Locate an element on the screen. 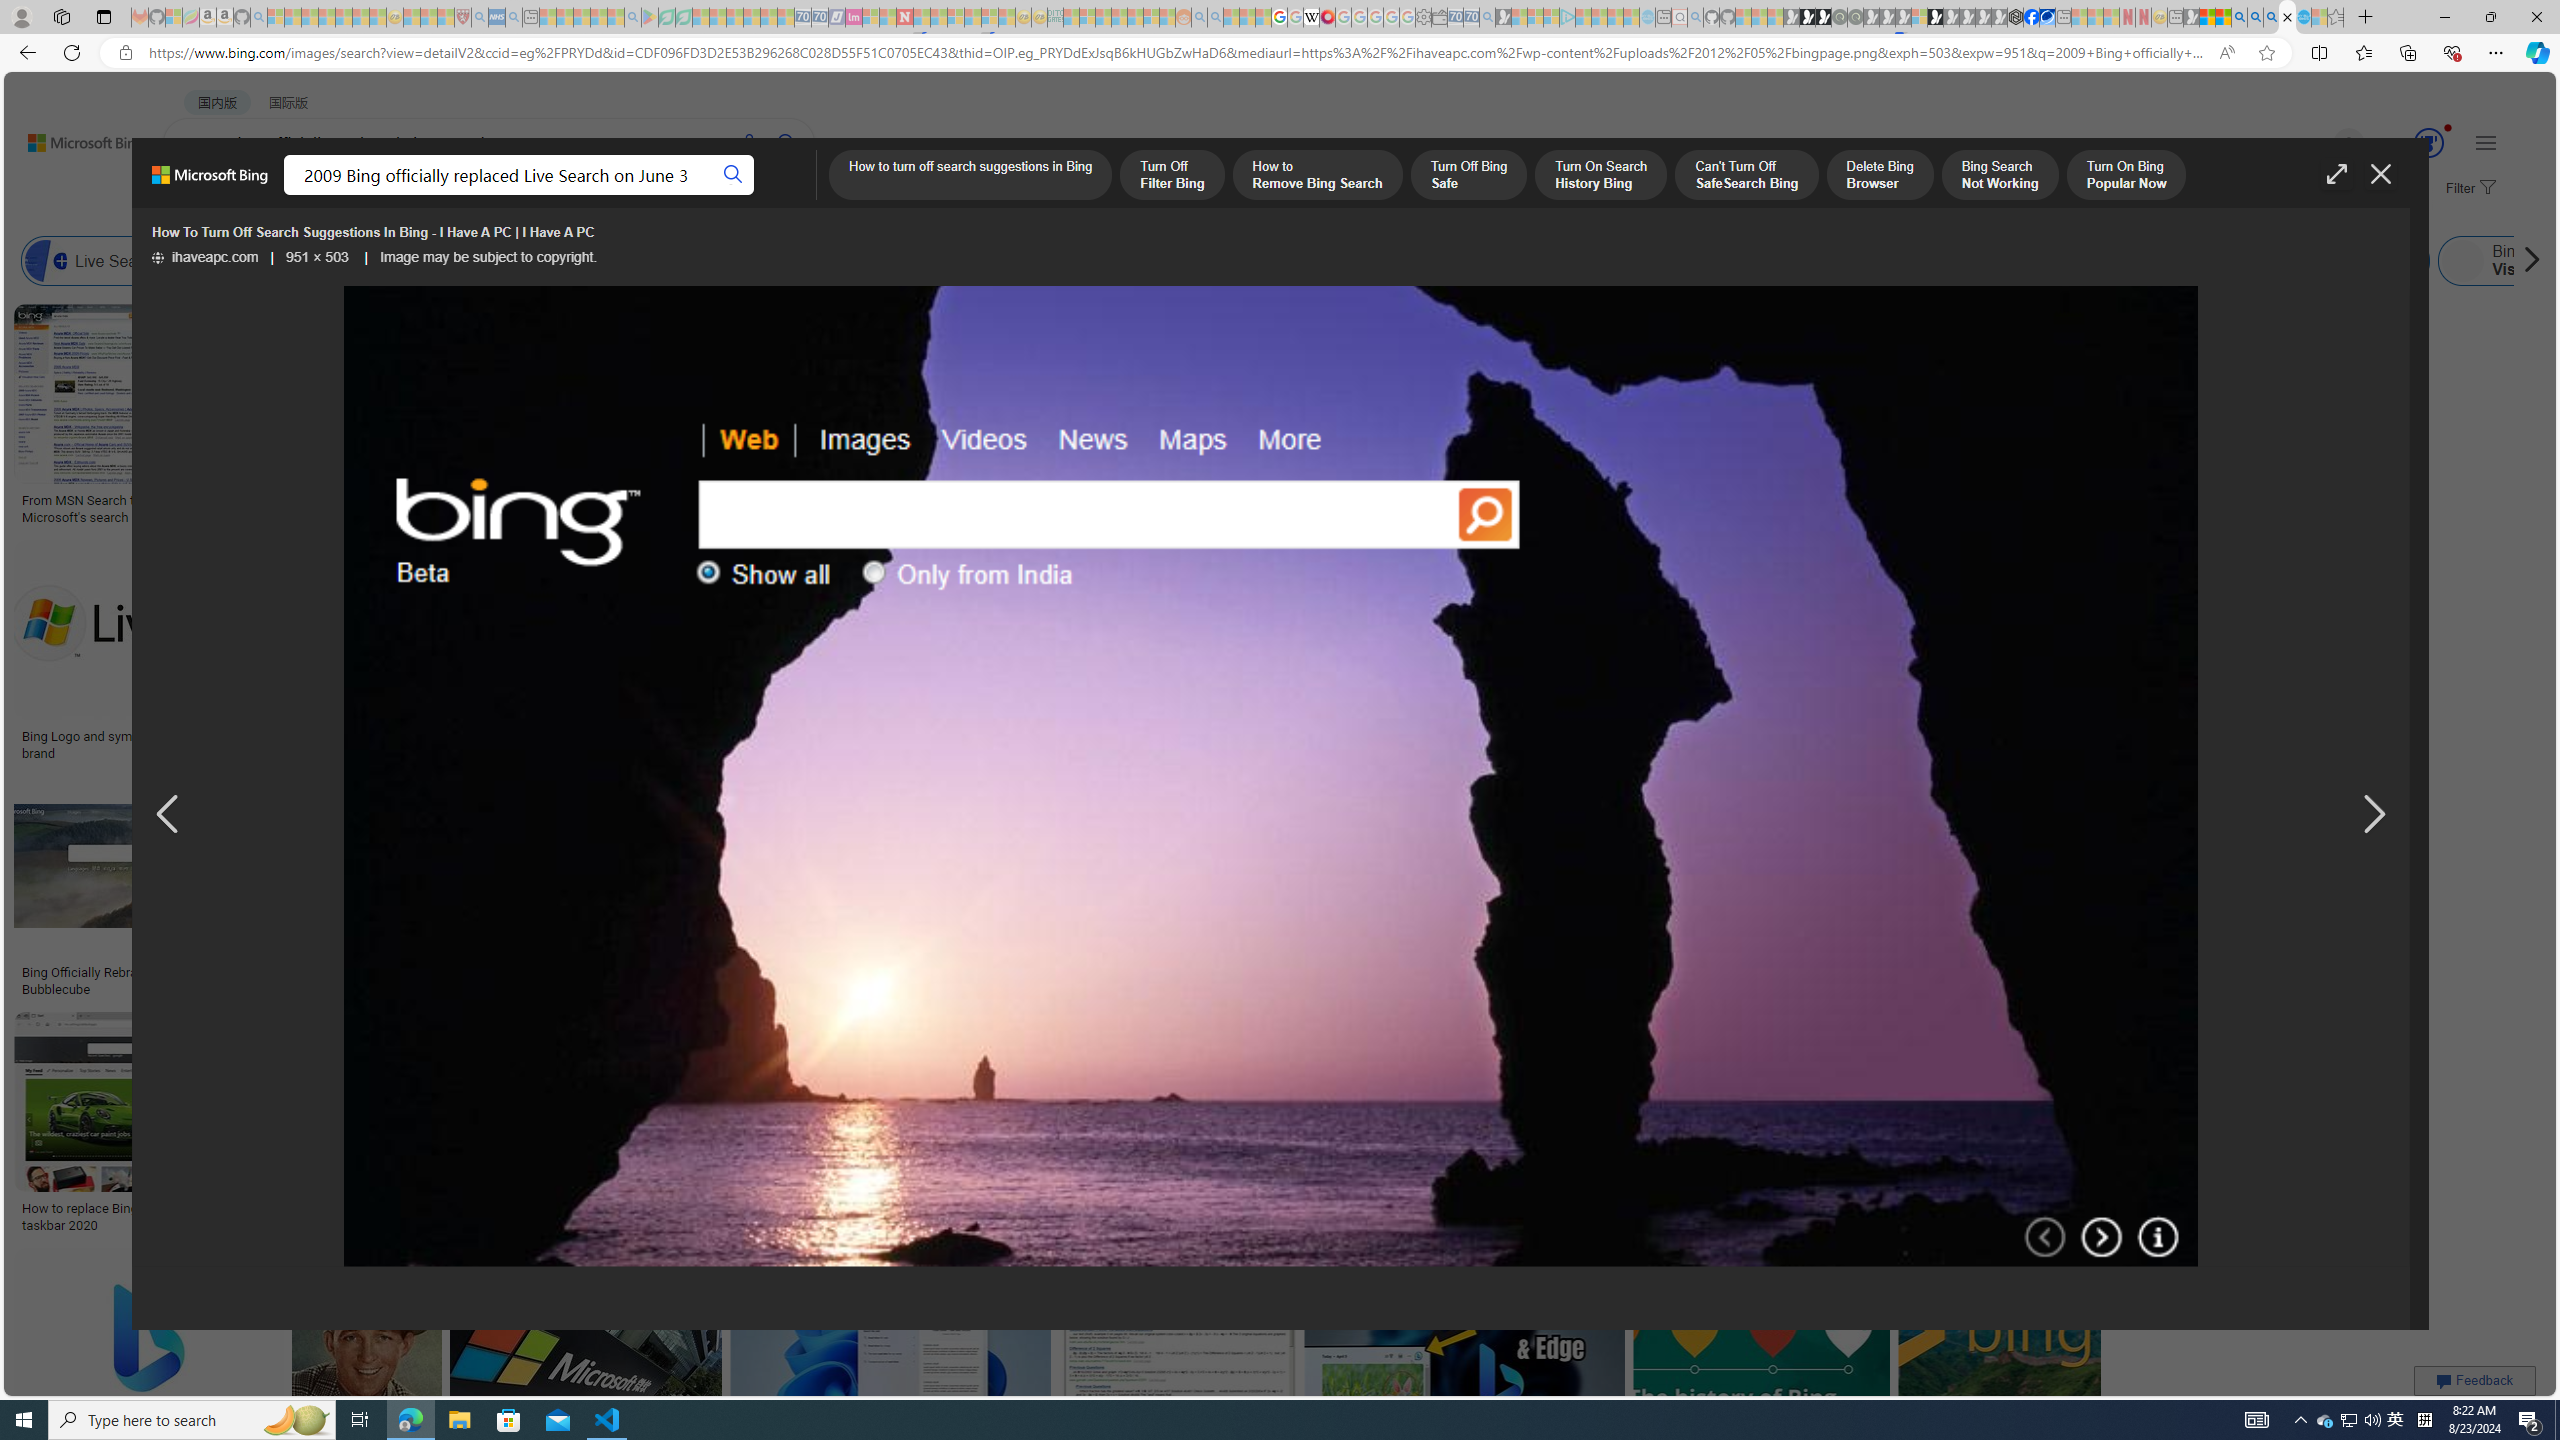 Image resolution: width=2560 pixels, height=1440 pixels. Turn Off Filter Bing is located at coordinates (1172, 176).